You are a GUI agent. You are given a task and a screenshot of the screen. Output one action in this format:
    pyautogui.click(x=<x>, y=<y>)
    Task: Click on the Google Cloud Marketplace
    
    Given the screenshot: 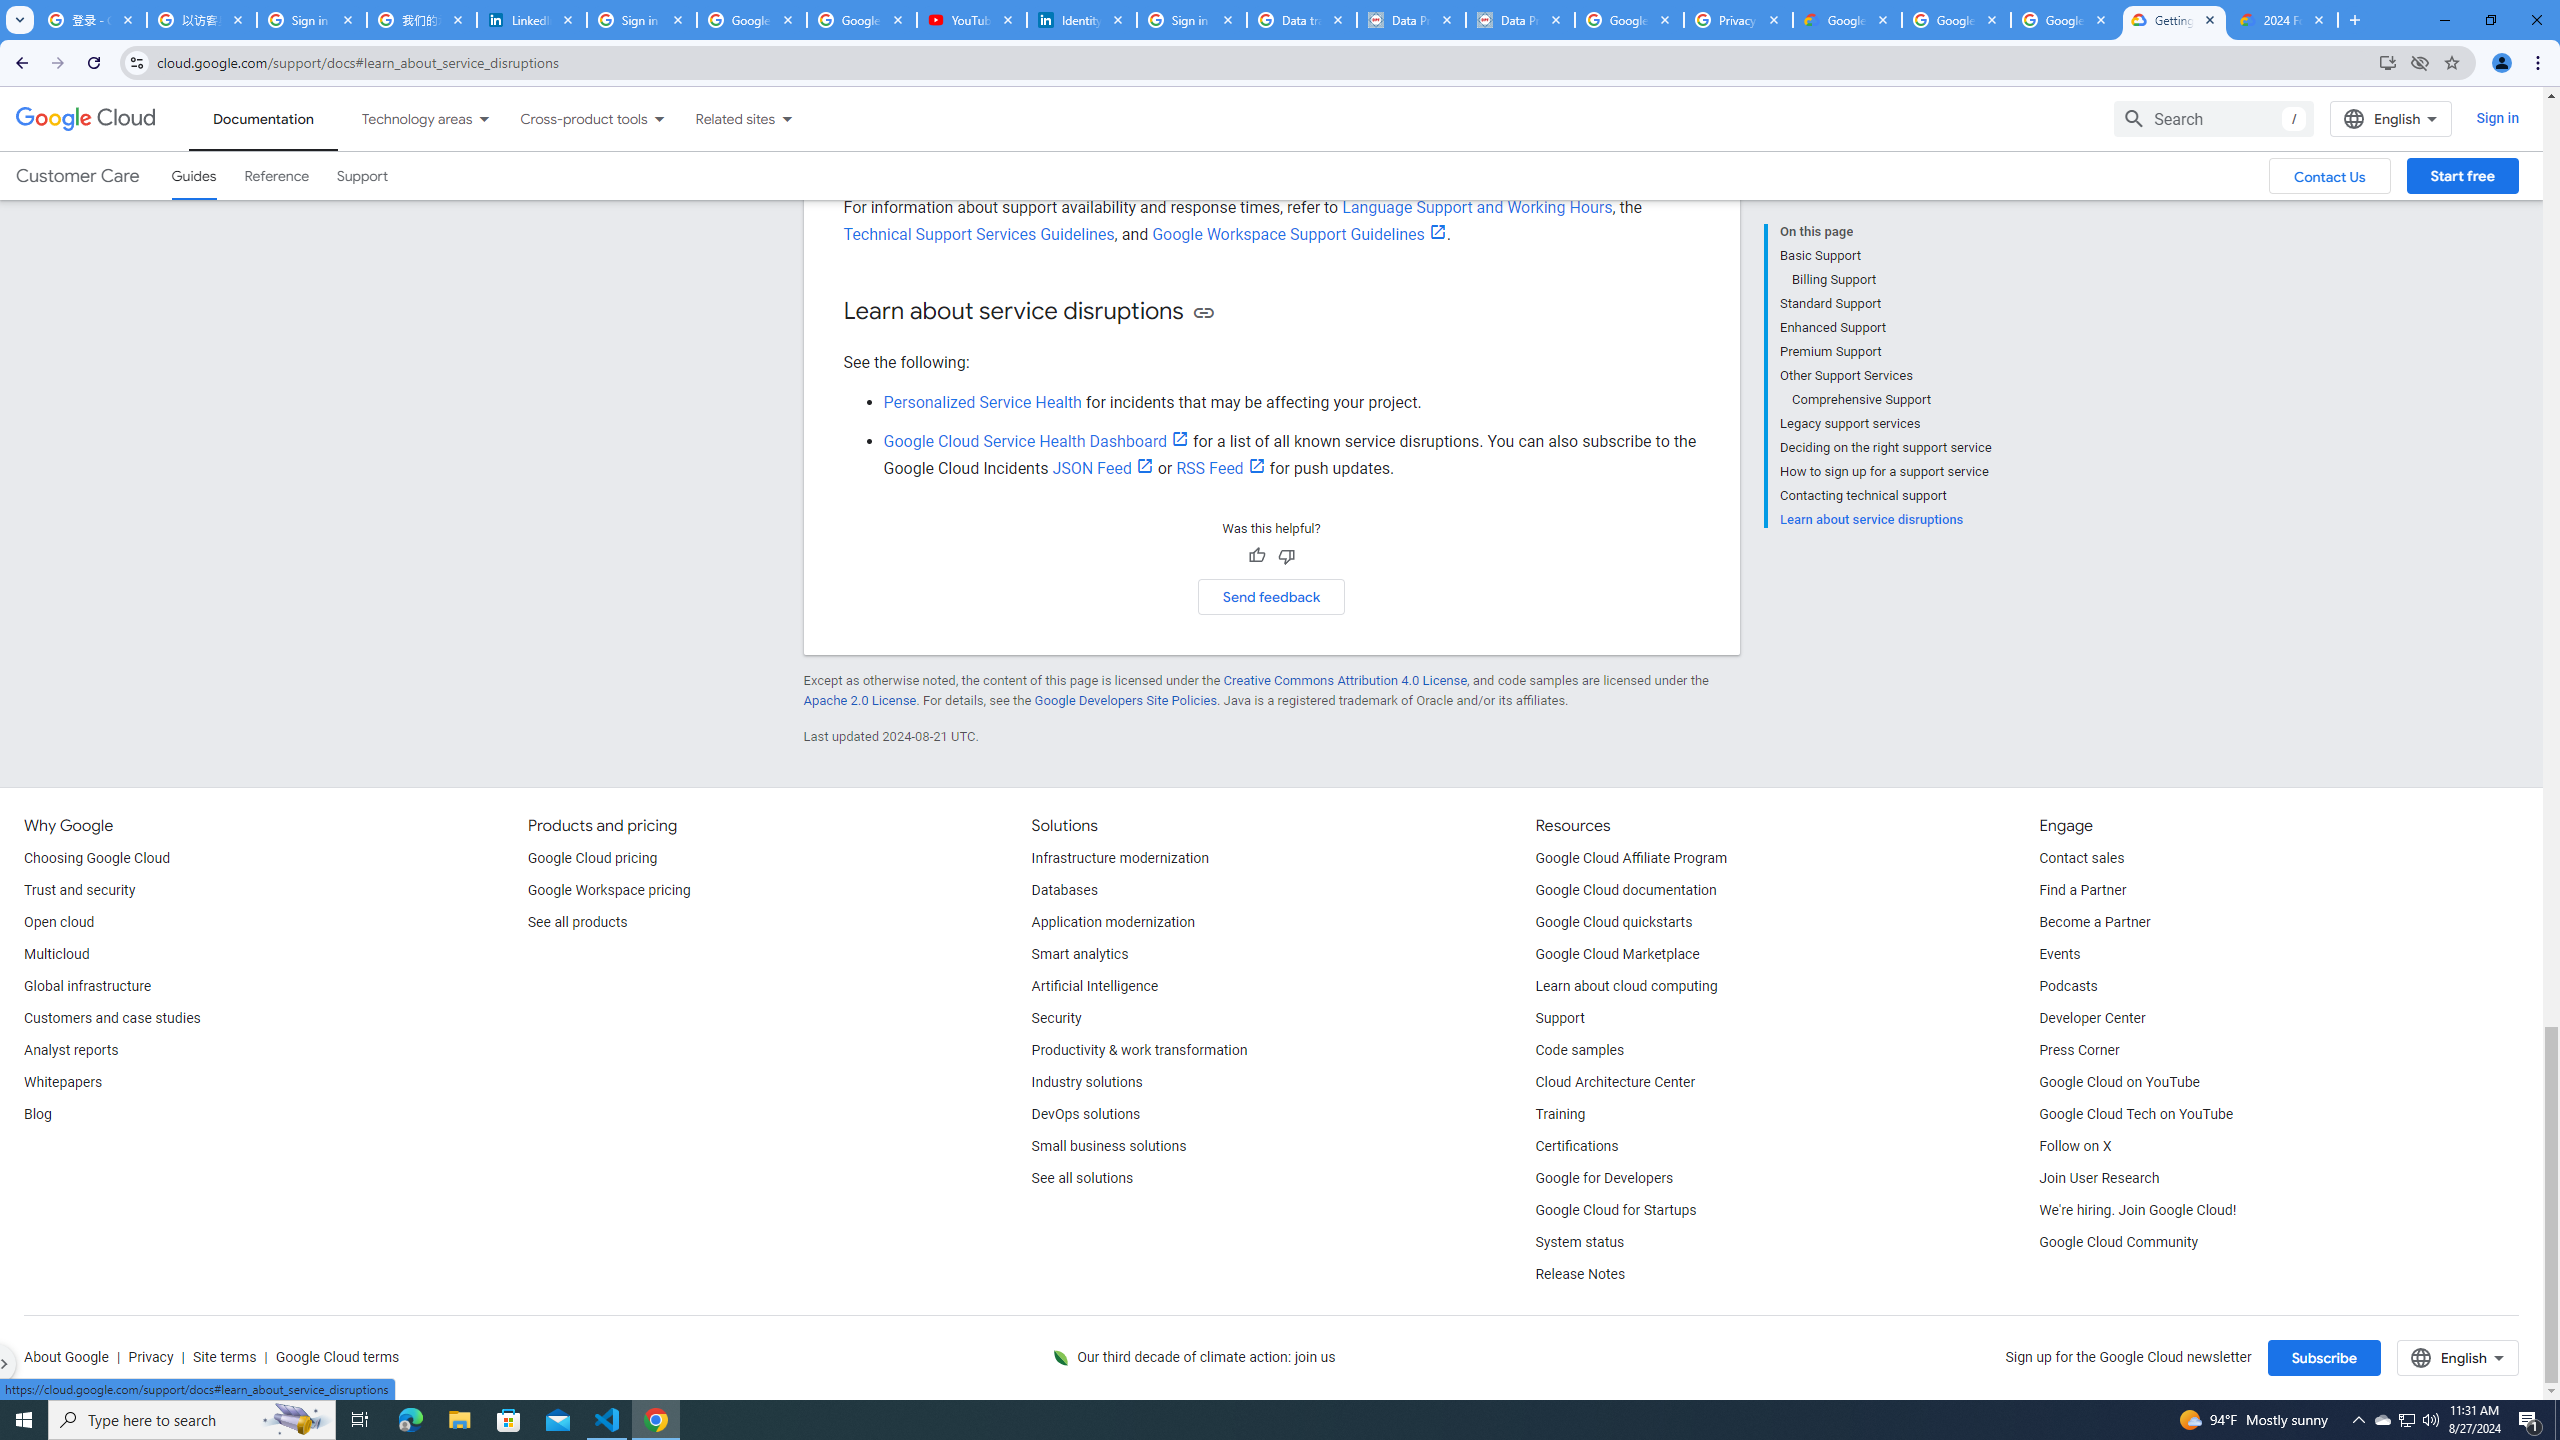 What is the action you would take?
    pyautogui.click(x=1618, y=954)
    